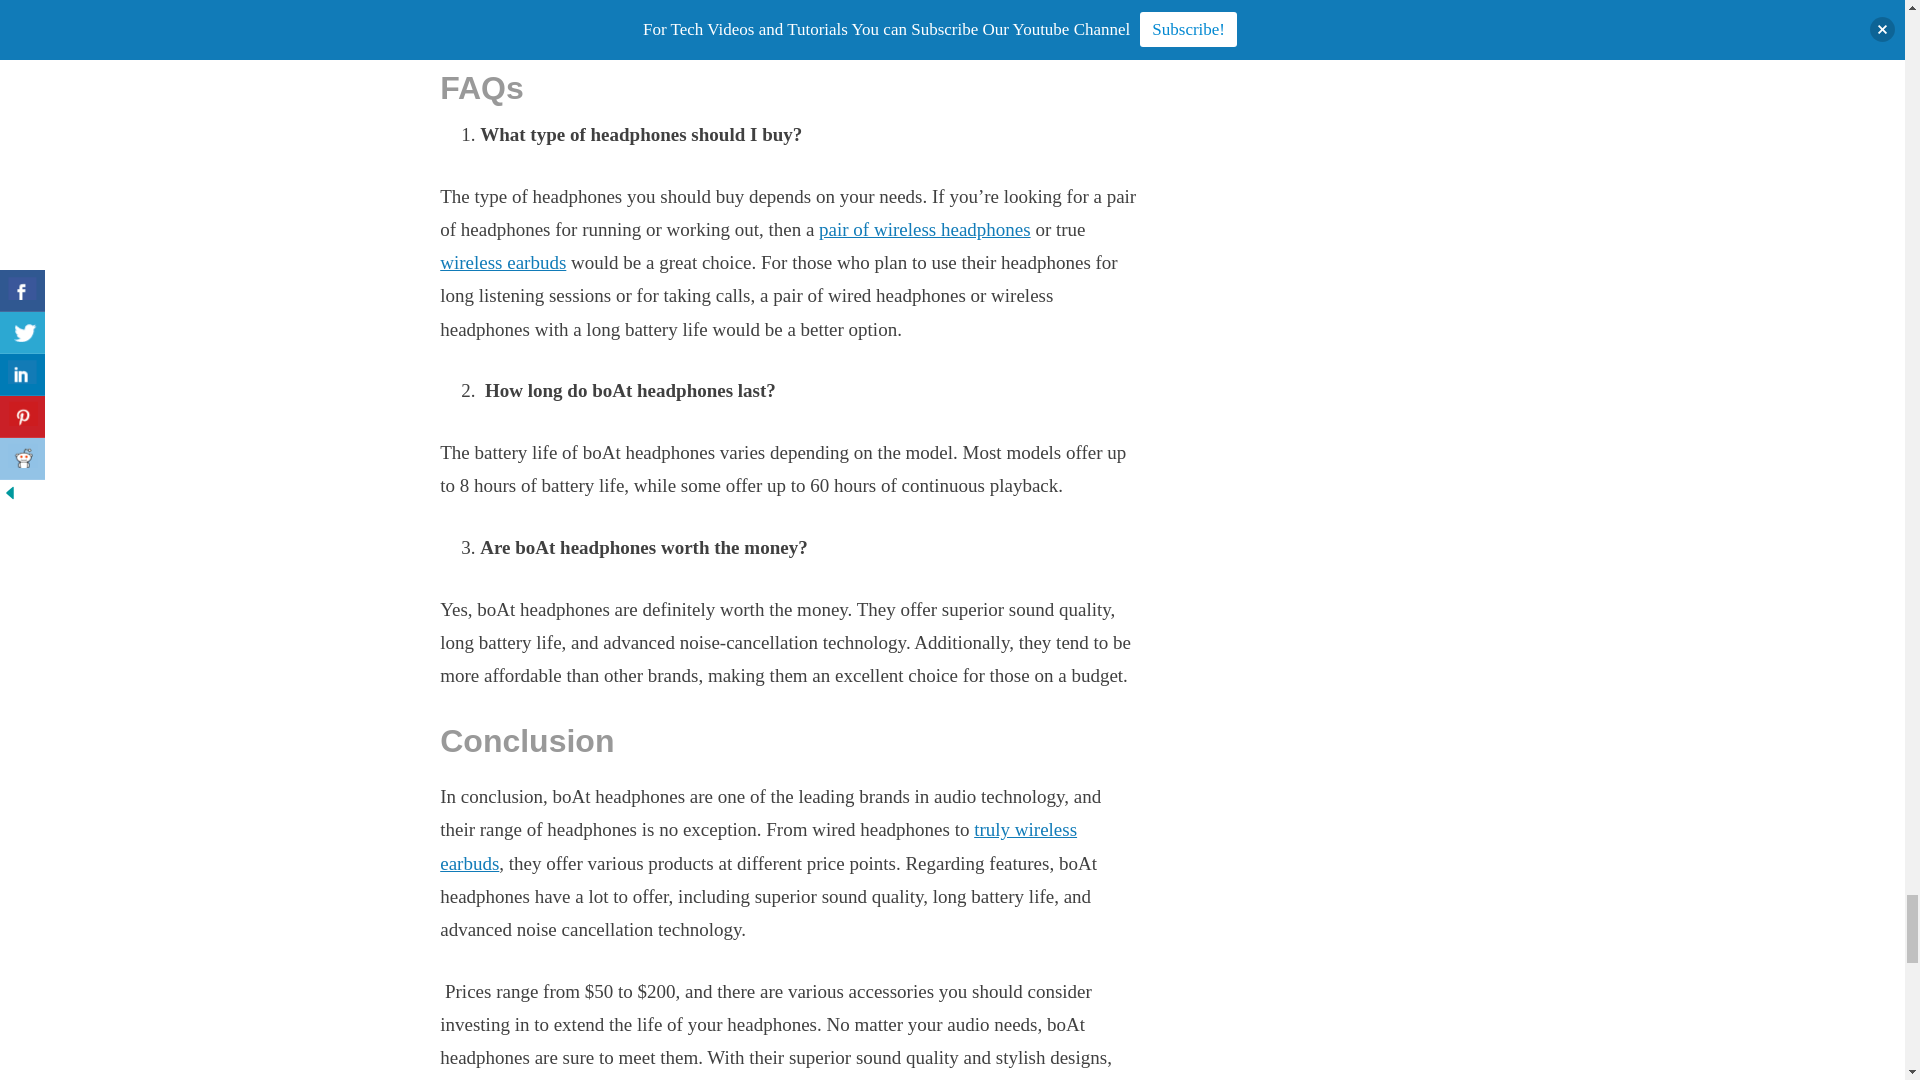 The height and width of the screenshot is (1080, 1920). What do you see at coordinates (502, 262) in the screenshot?
I see `wireless earbuds` at bounding box center [502, 262].